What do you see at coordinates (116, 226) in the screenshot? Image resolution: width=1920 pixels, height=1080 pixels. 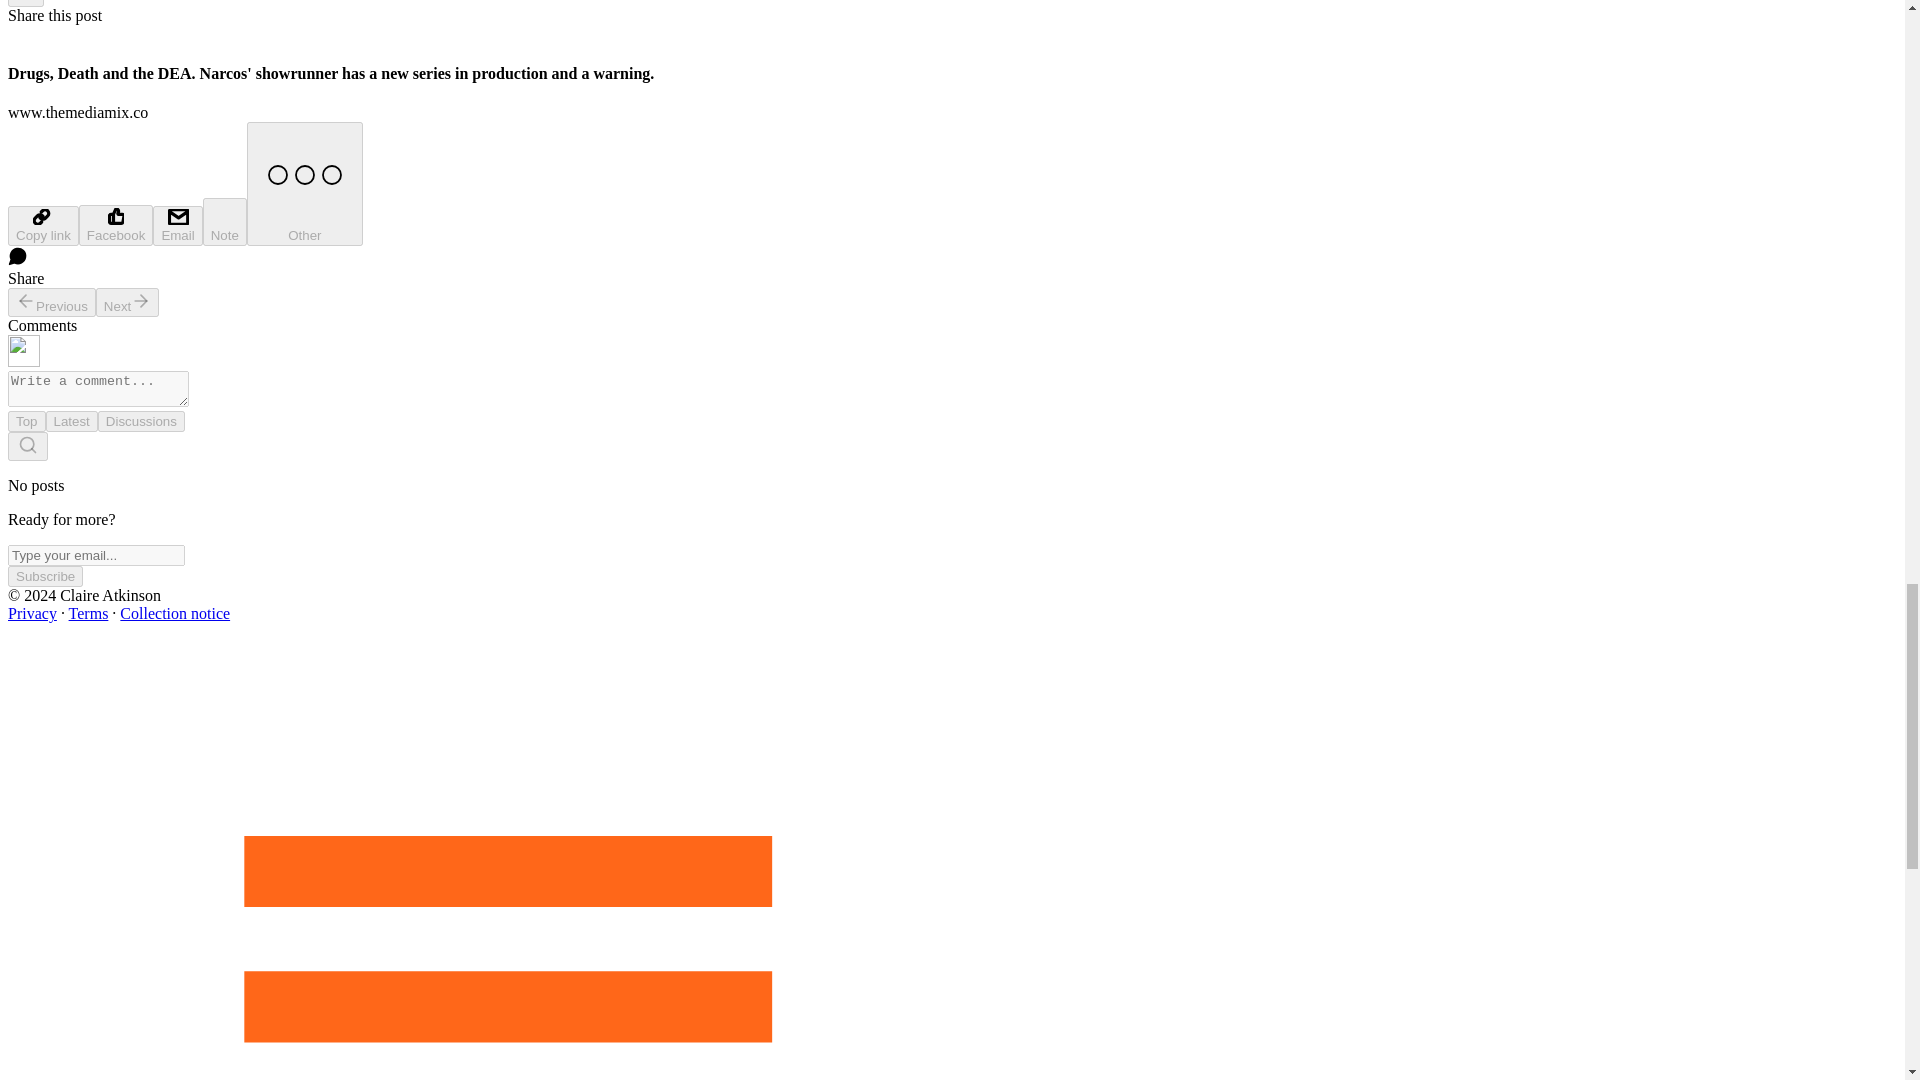 I see `Facebook` at bounding box center [116, 226].